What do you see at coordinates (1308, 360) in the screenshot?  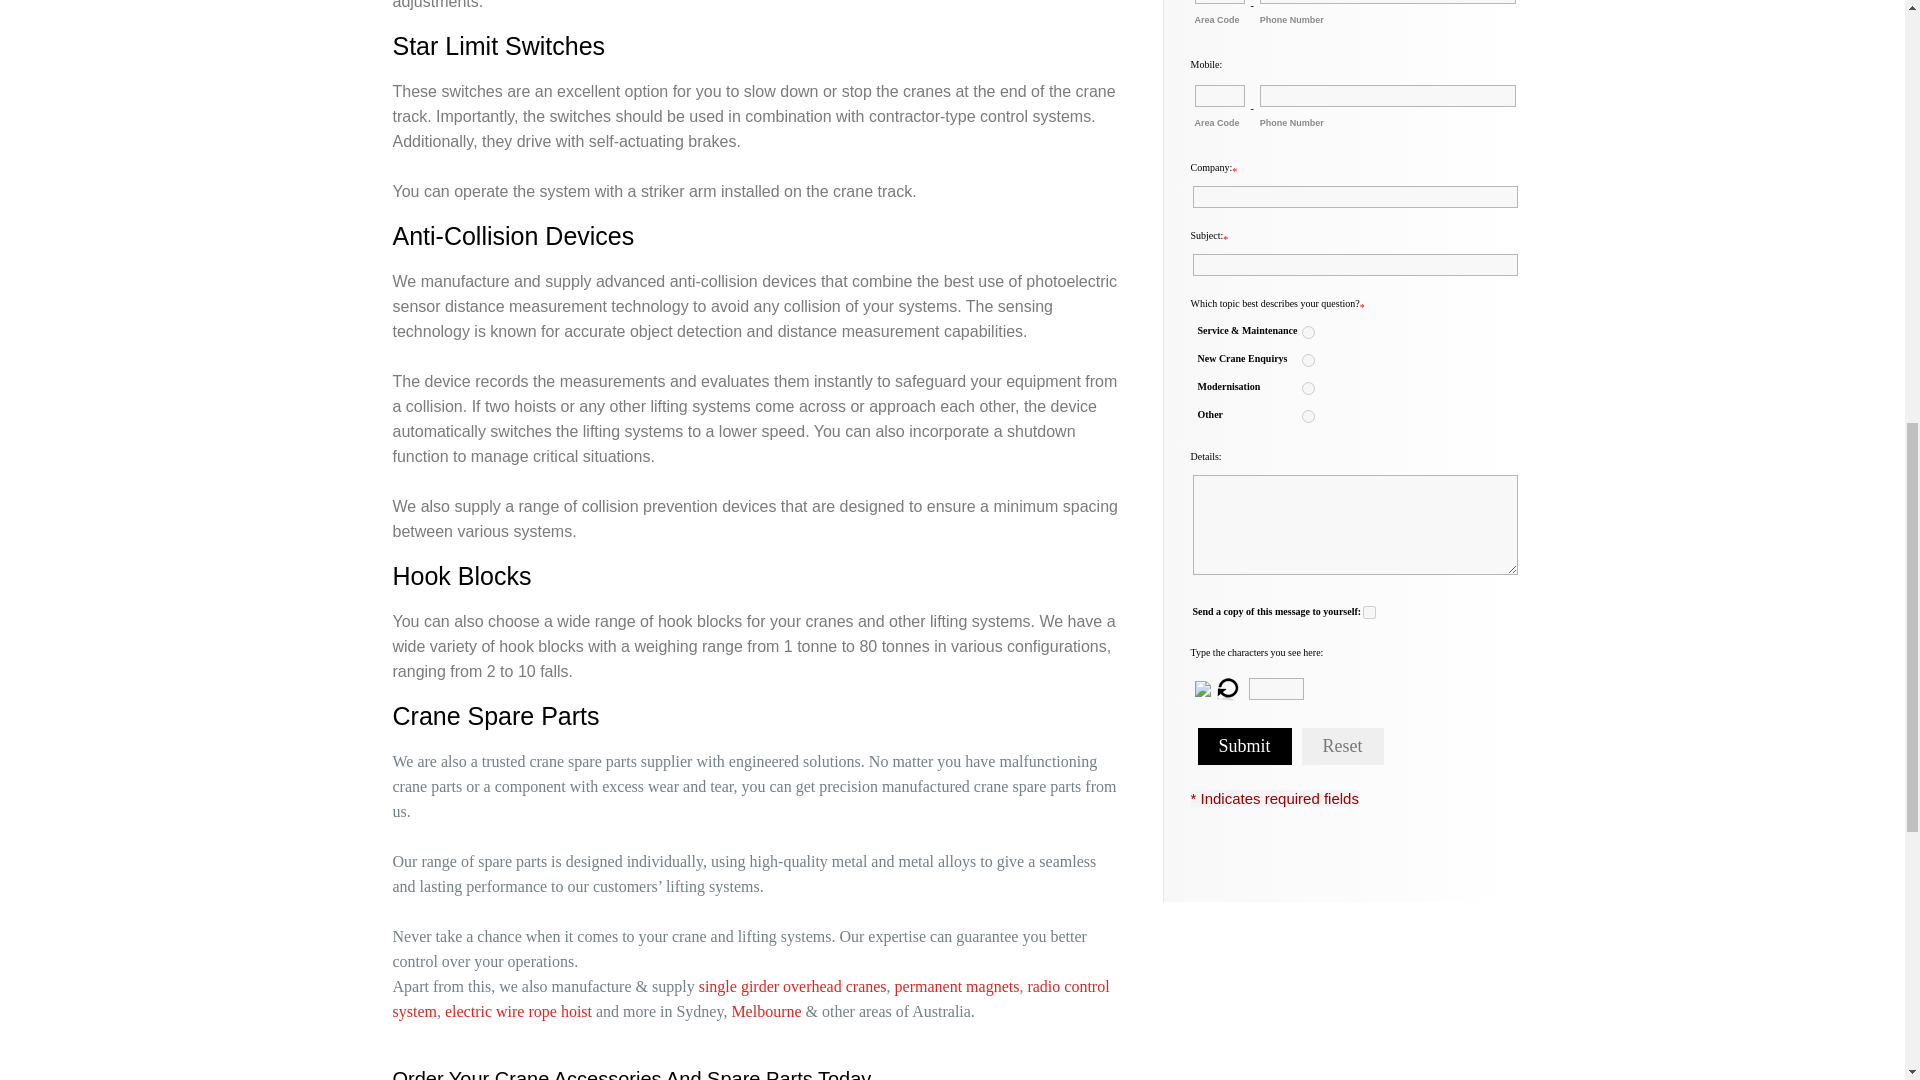 I see `New Crane Enquirys` at bounding box center [1308, 360].